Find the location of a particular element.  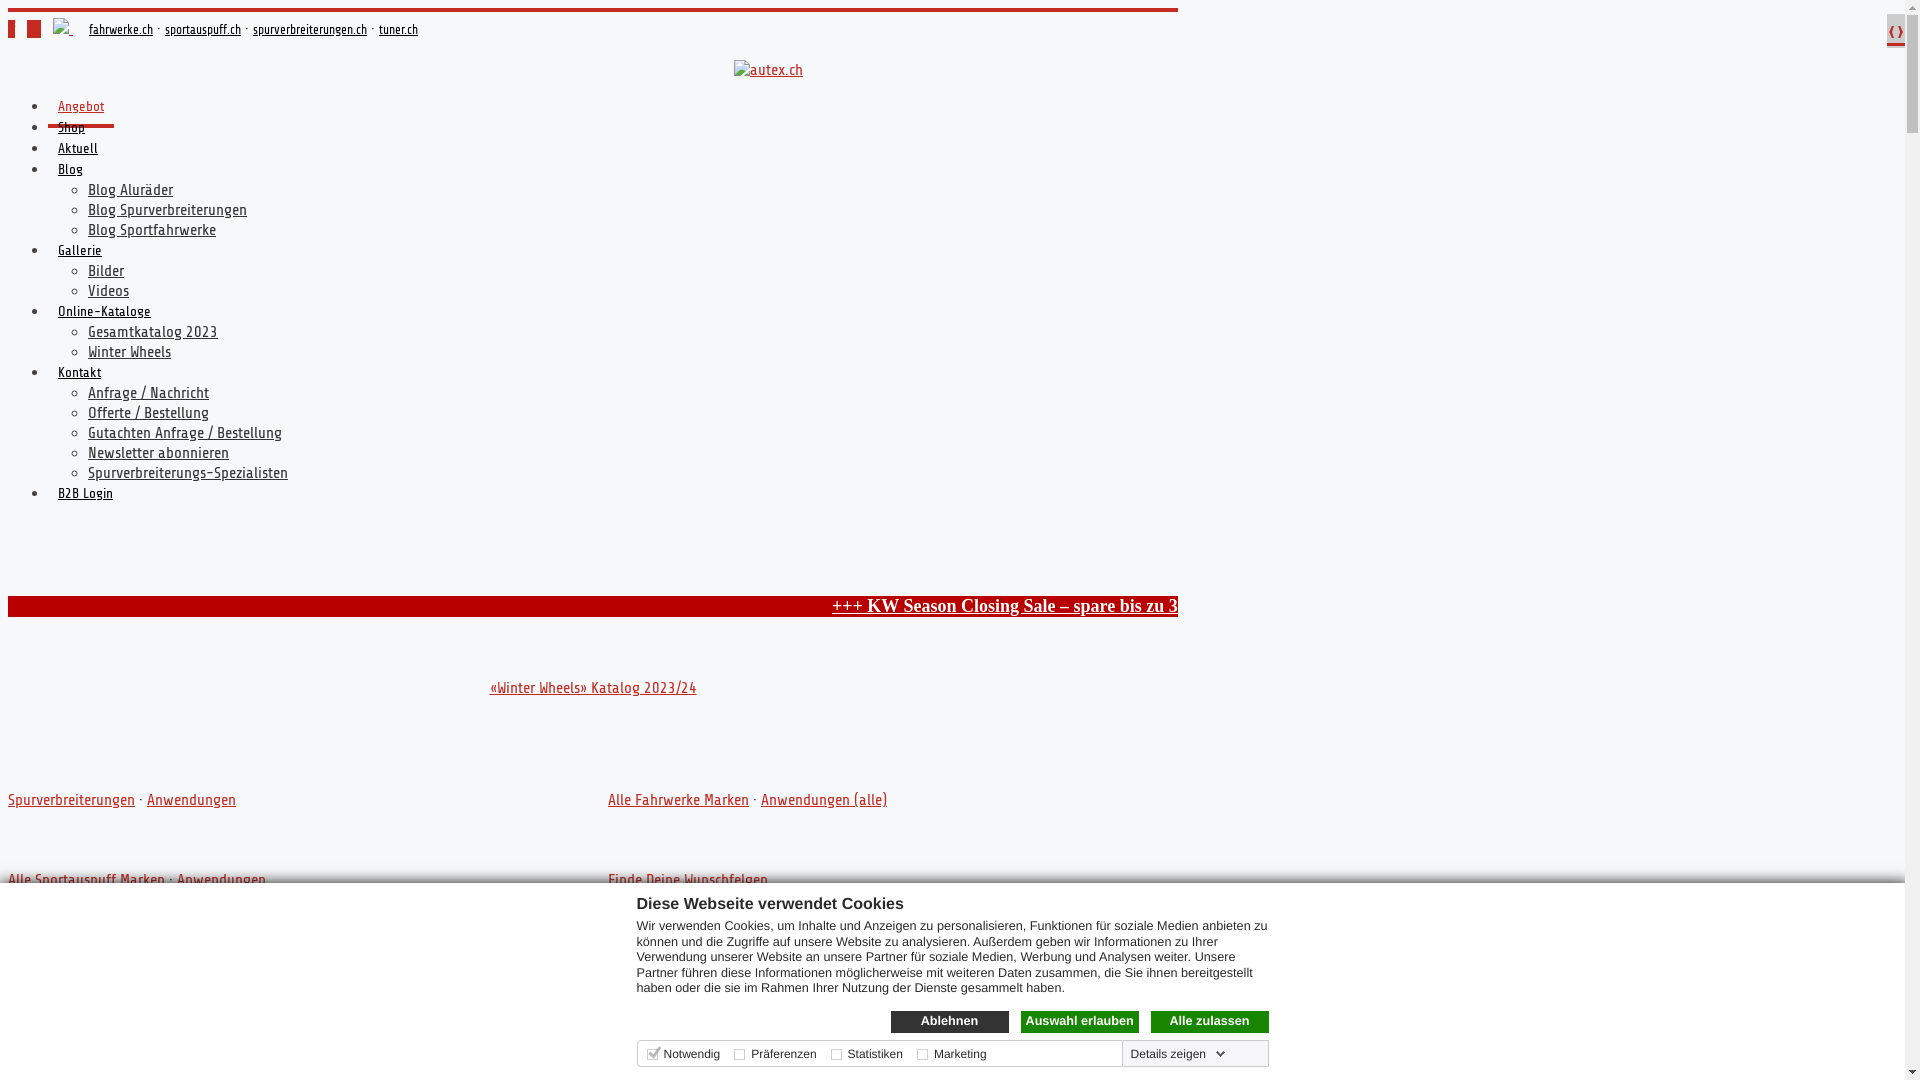

Anwendungen is located at coordinates (192, 800).